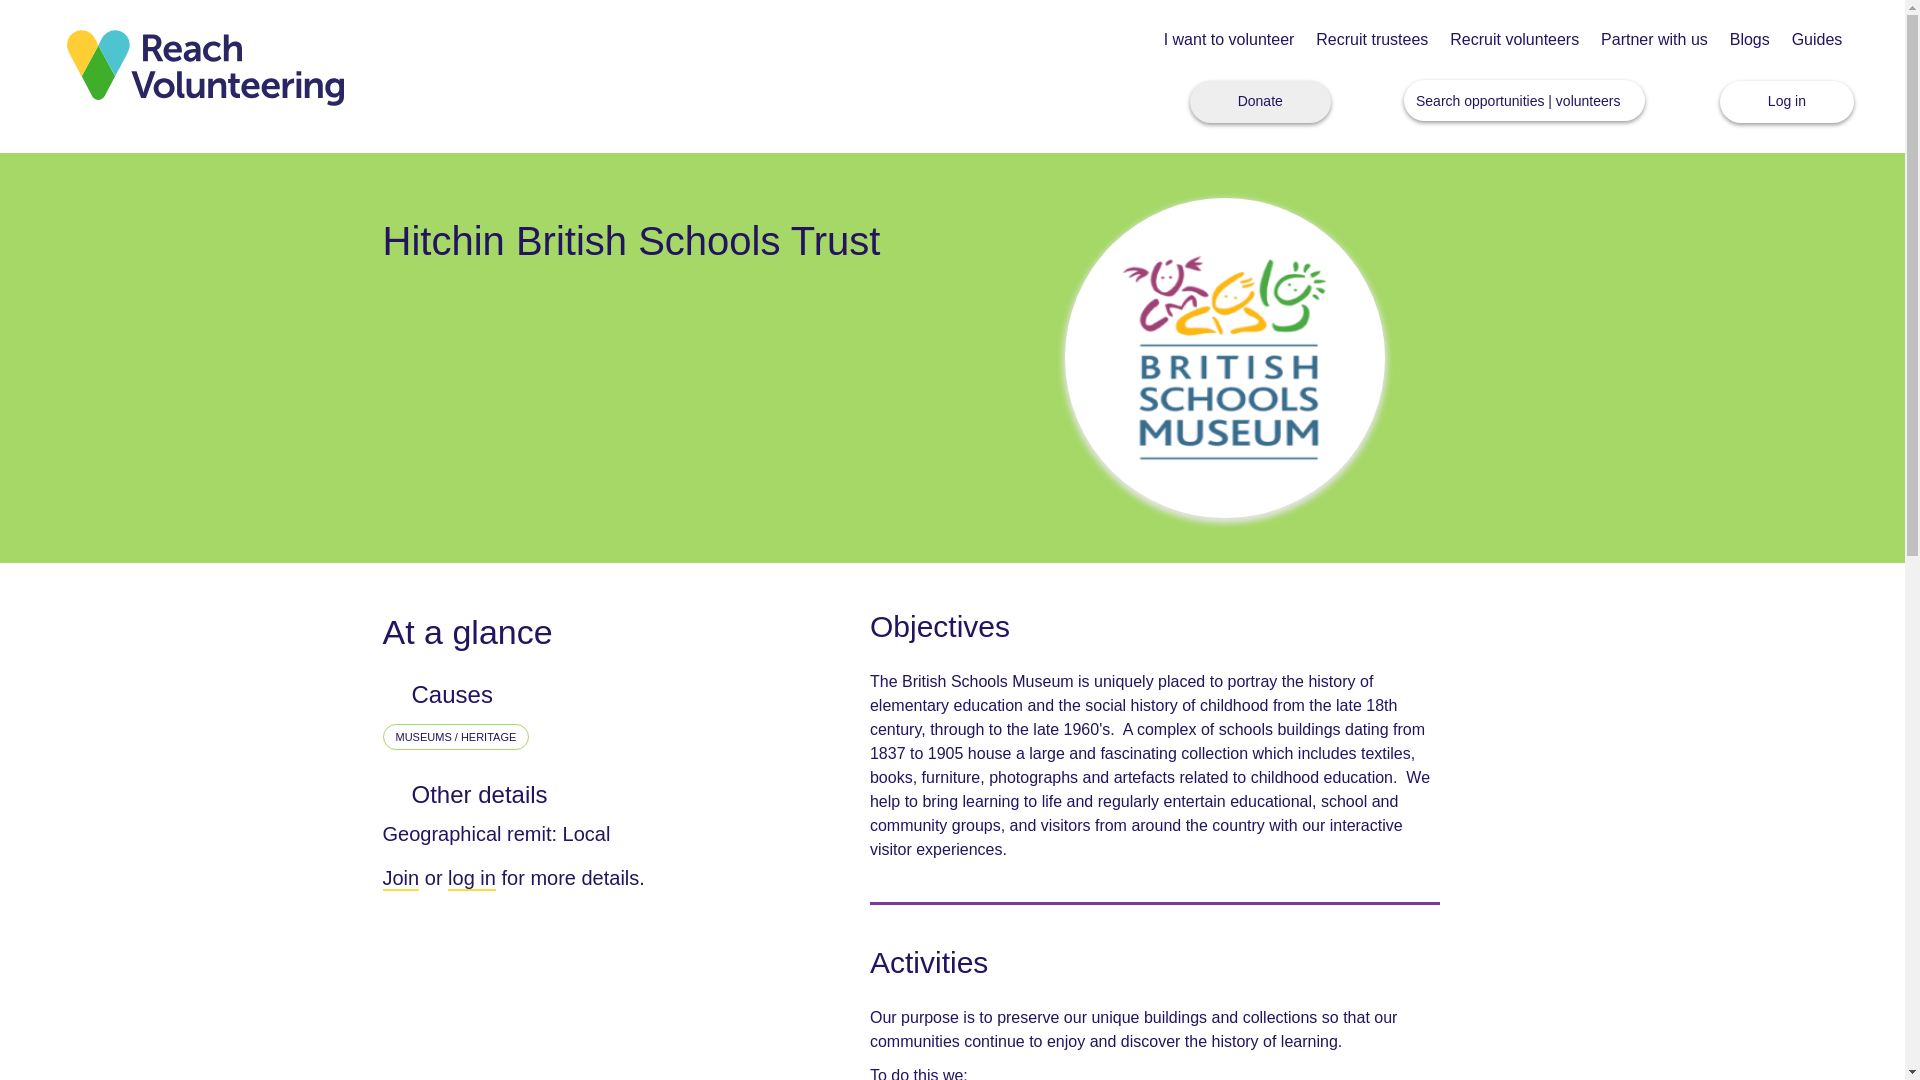 This screenshot has height=1080, width=1920. I want to click on Partner with us, so click(1654, 40).